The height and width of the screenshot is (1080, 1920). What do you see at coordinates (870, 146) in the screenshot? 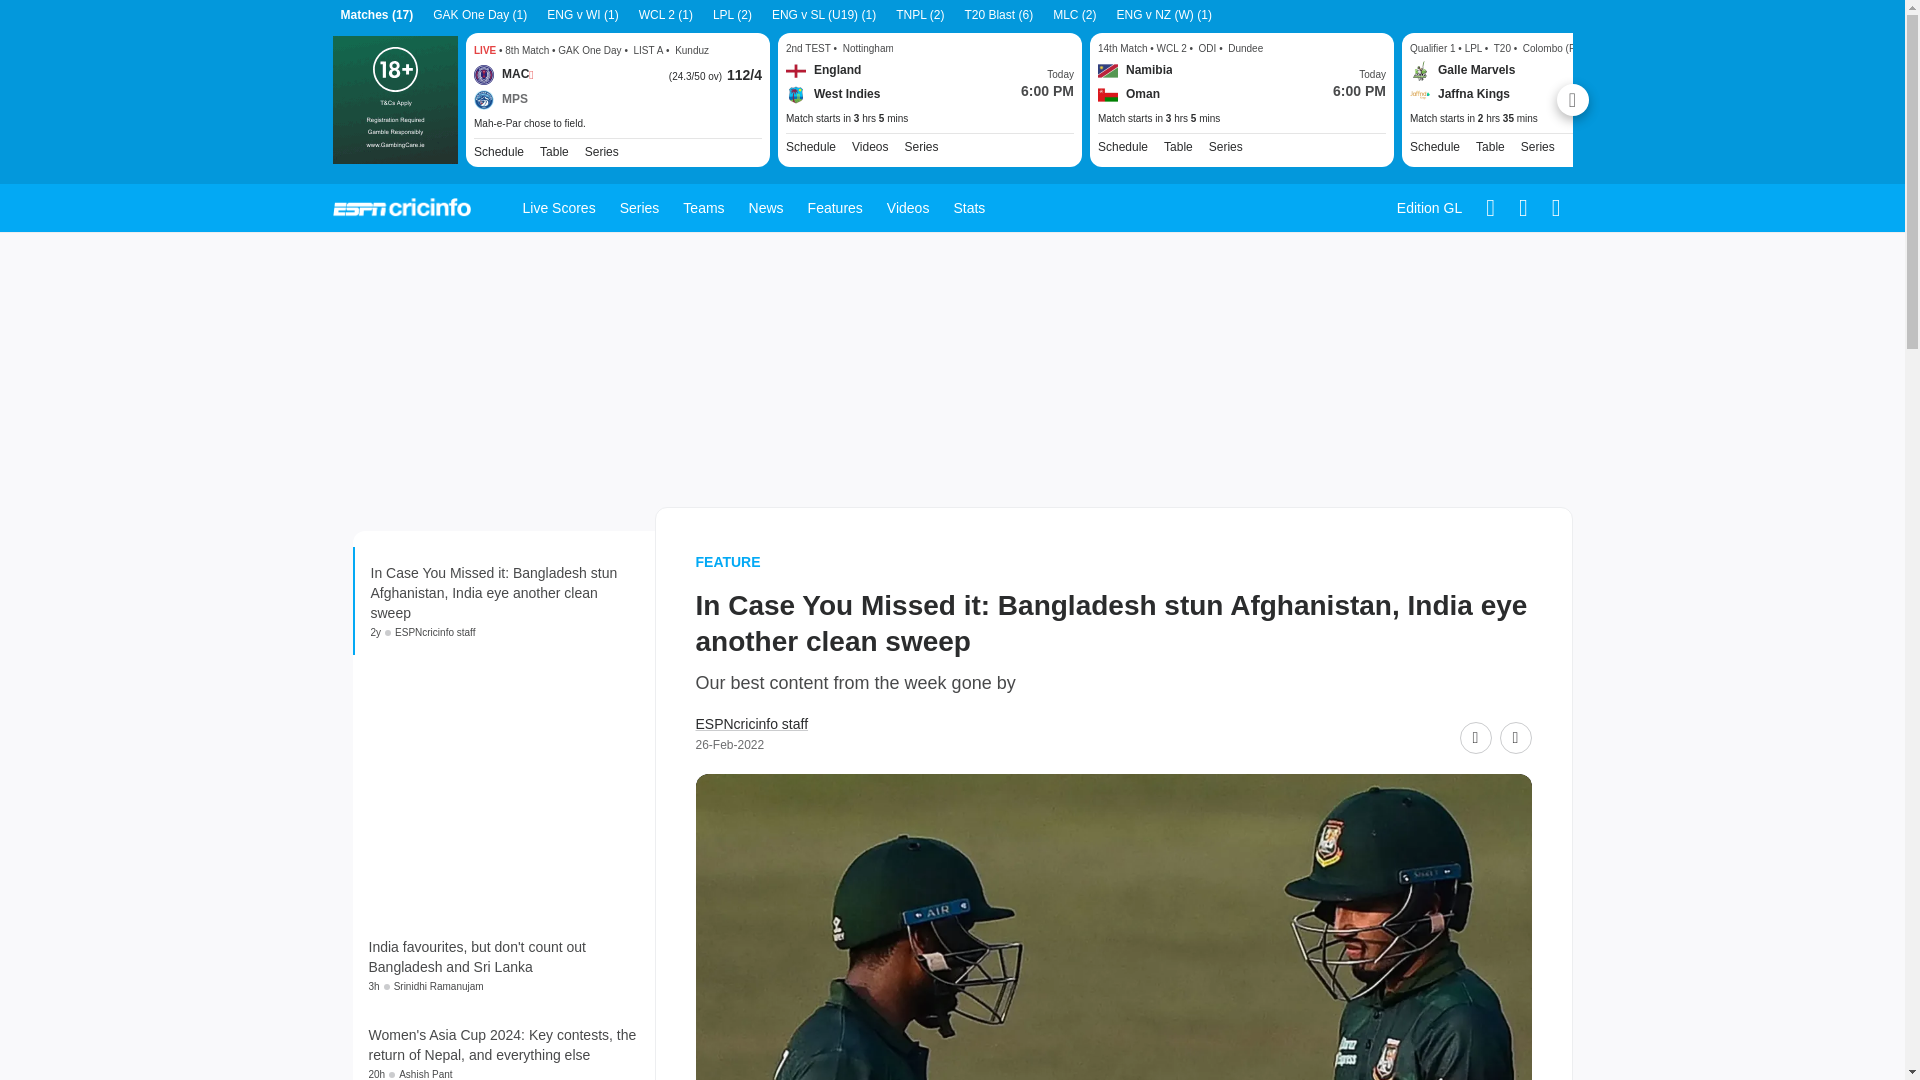
I see `Videos` at bounding box center [870, 146].